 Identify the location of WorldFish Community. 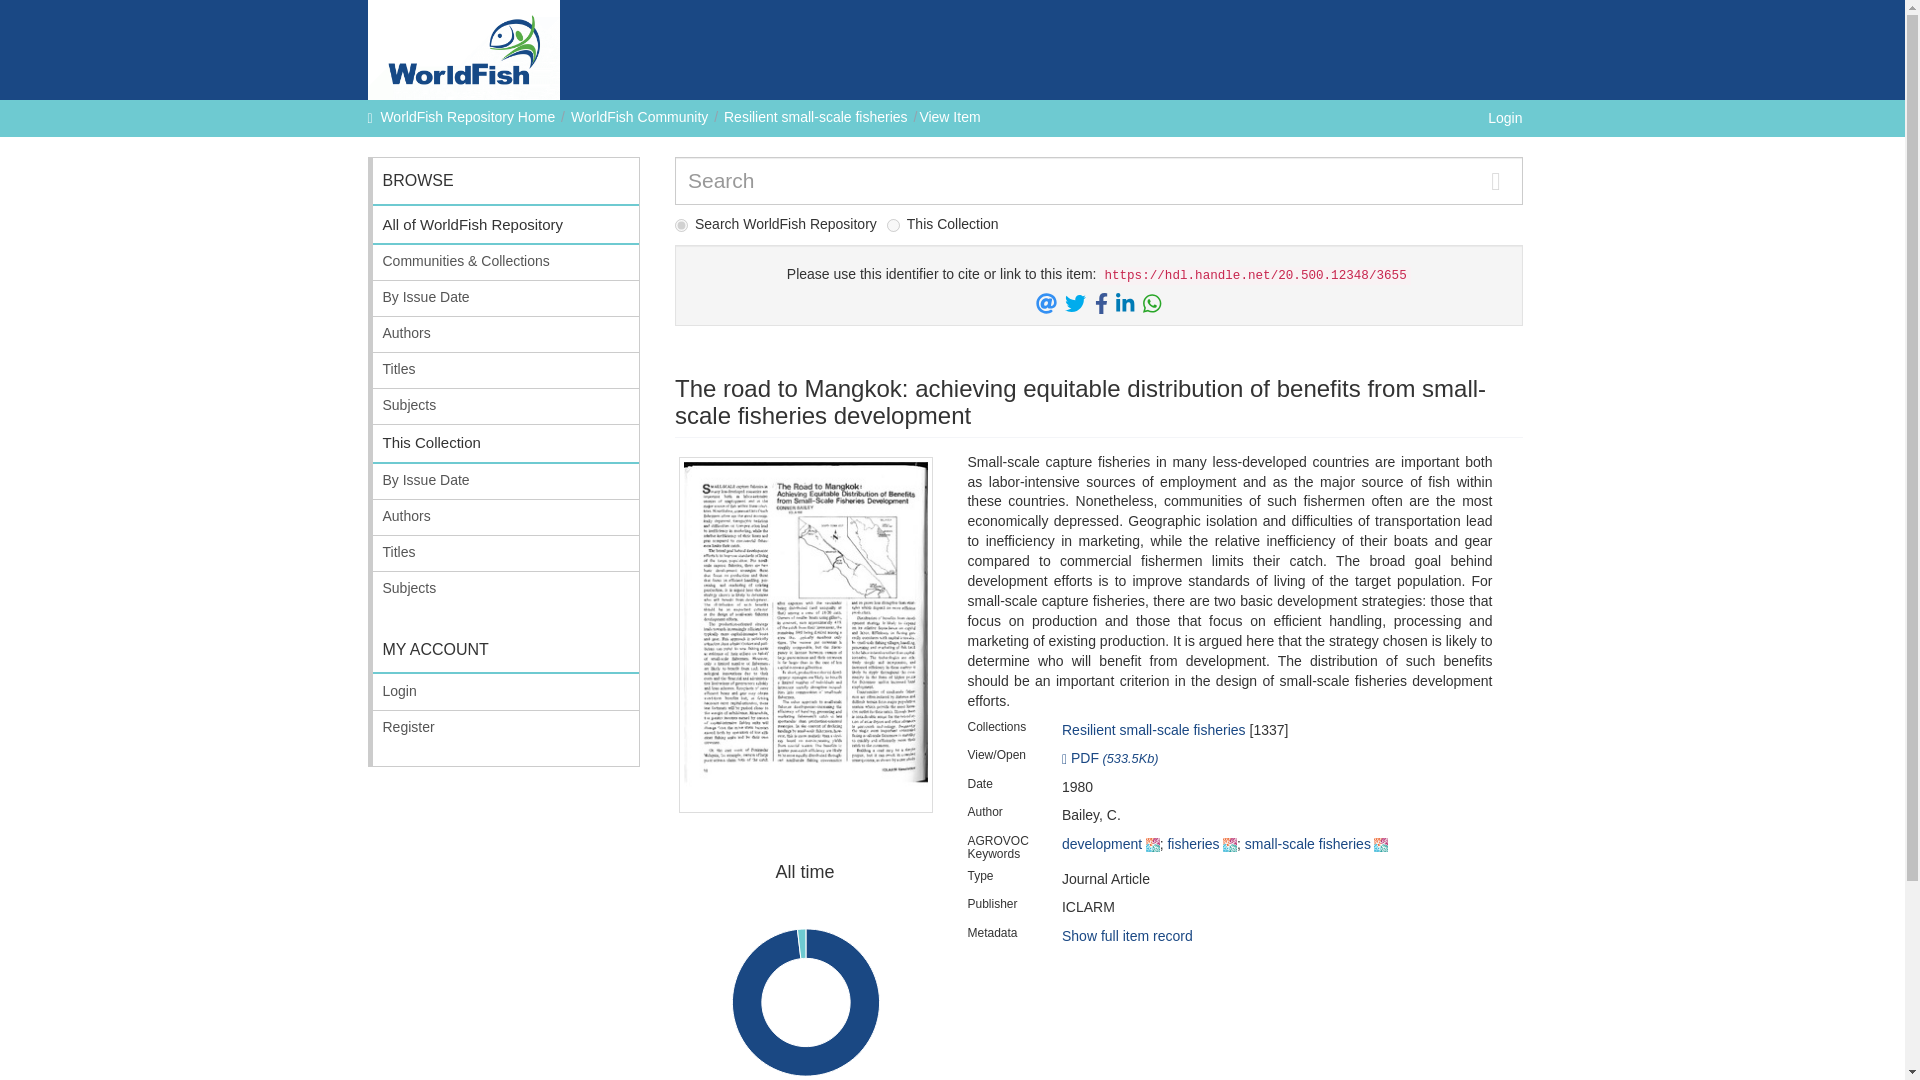
(639, 117).